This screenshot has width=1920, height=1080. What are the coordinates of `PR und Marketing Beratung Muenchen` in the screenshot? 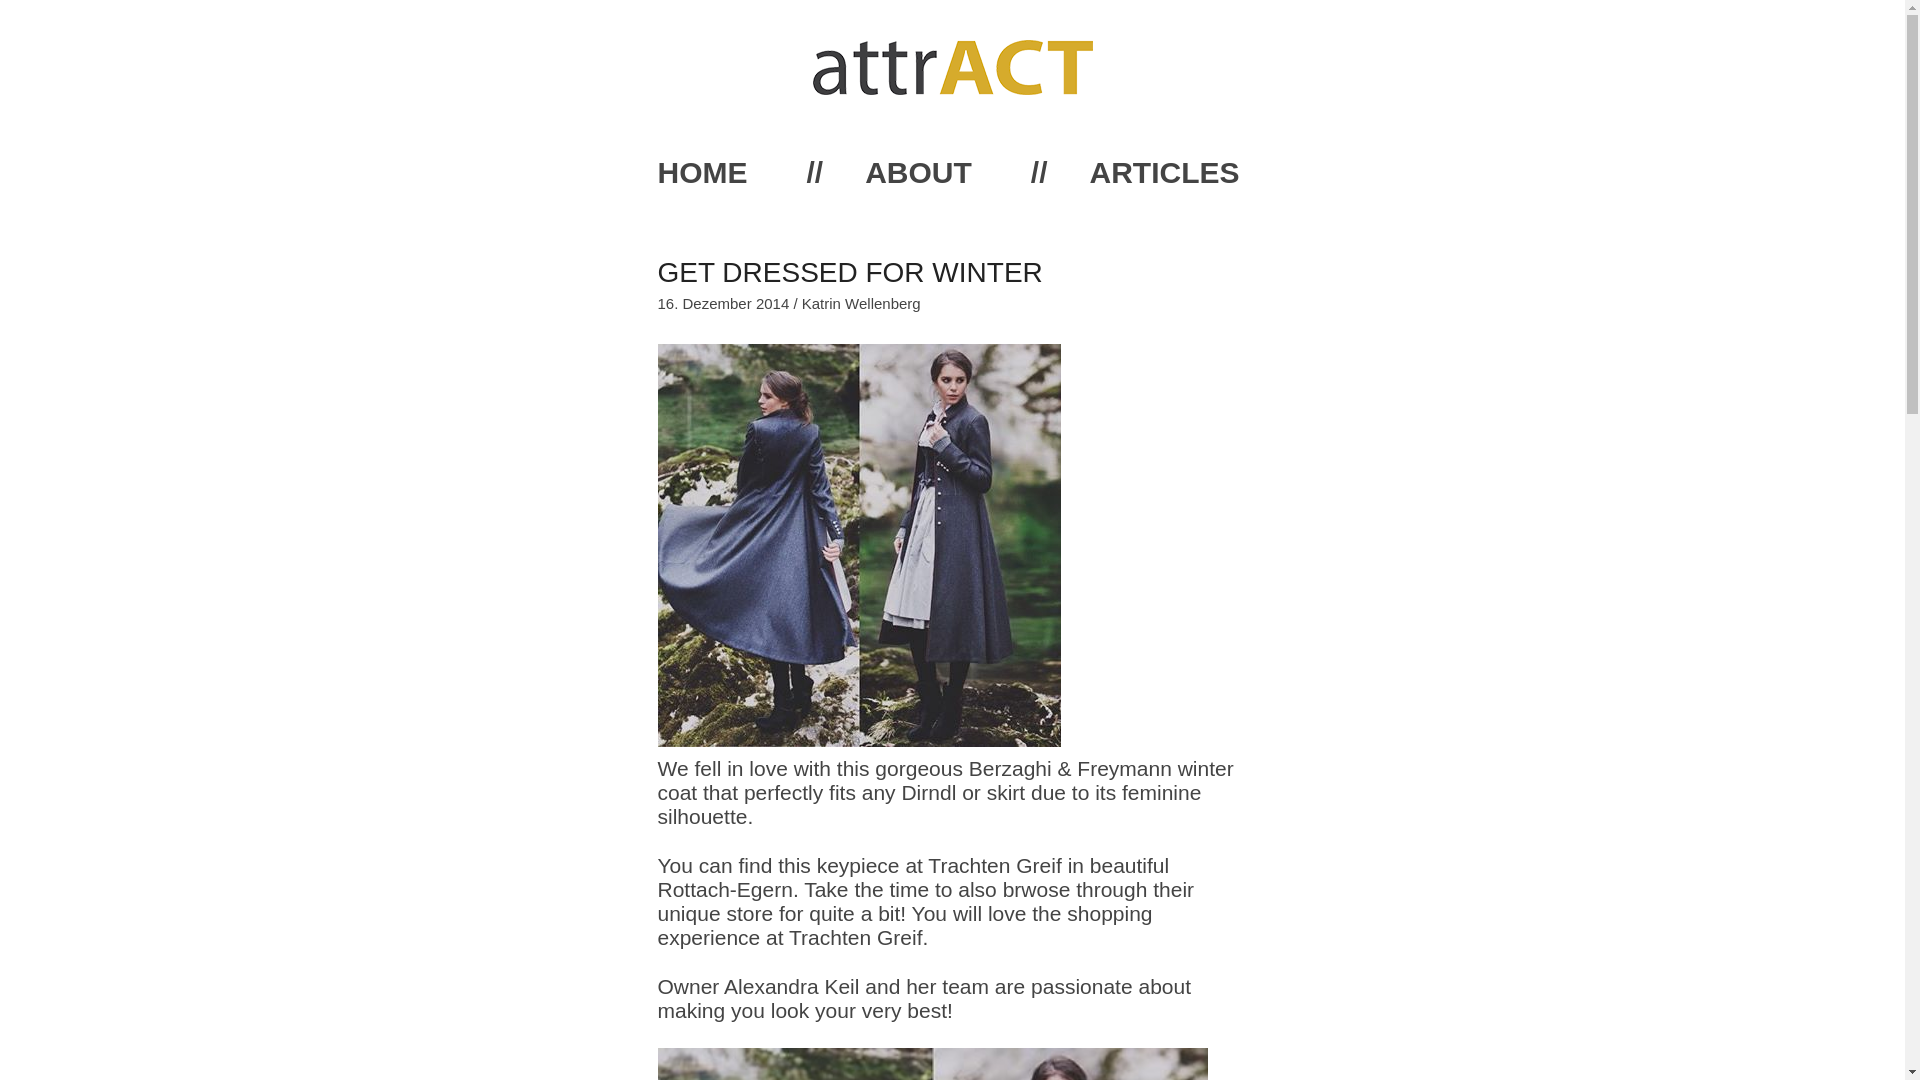 It's located at (952, 87).